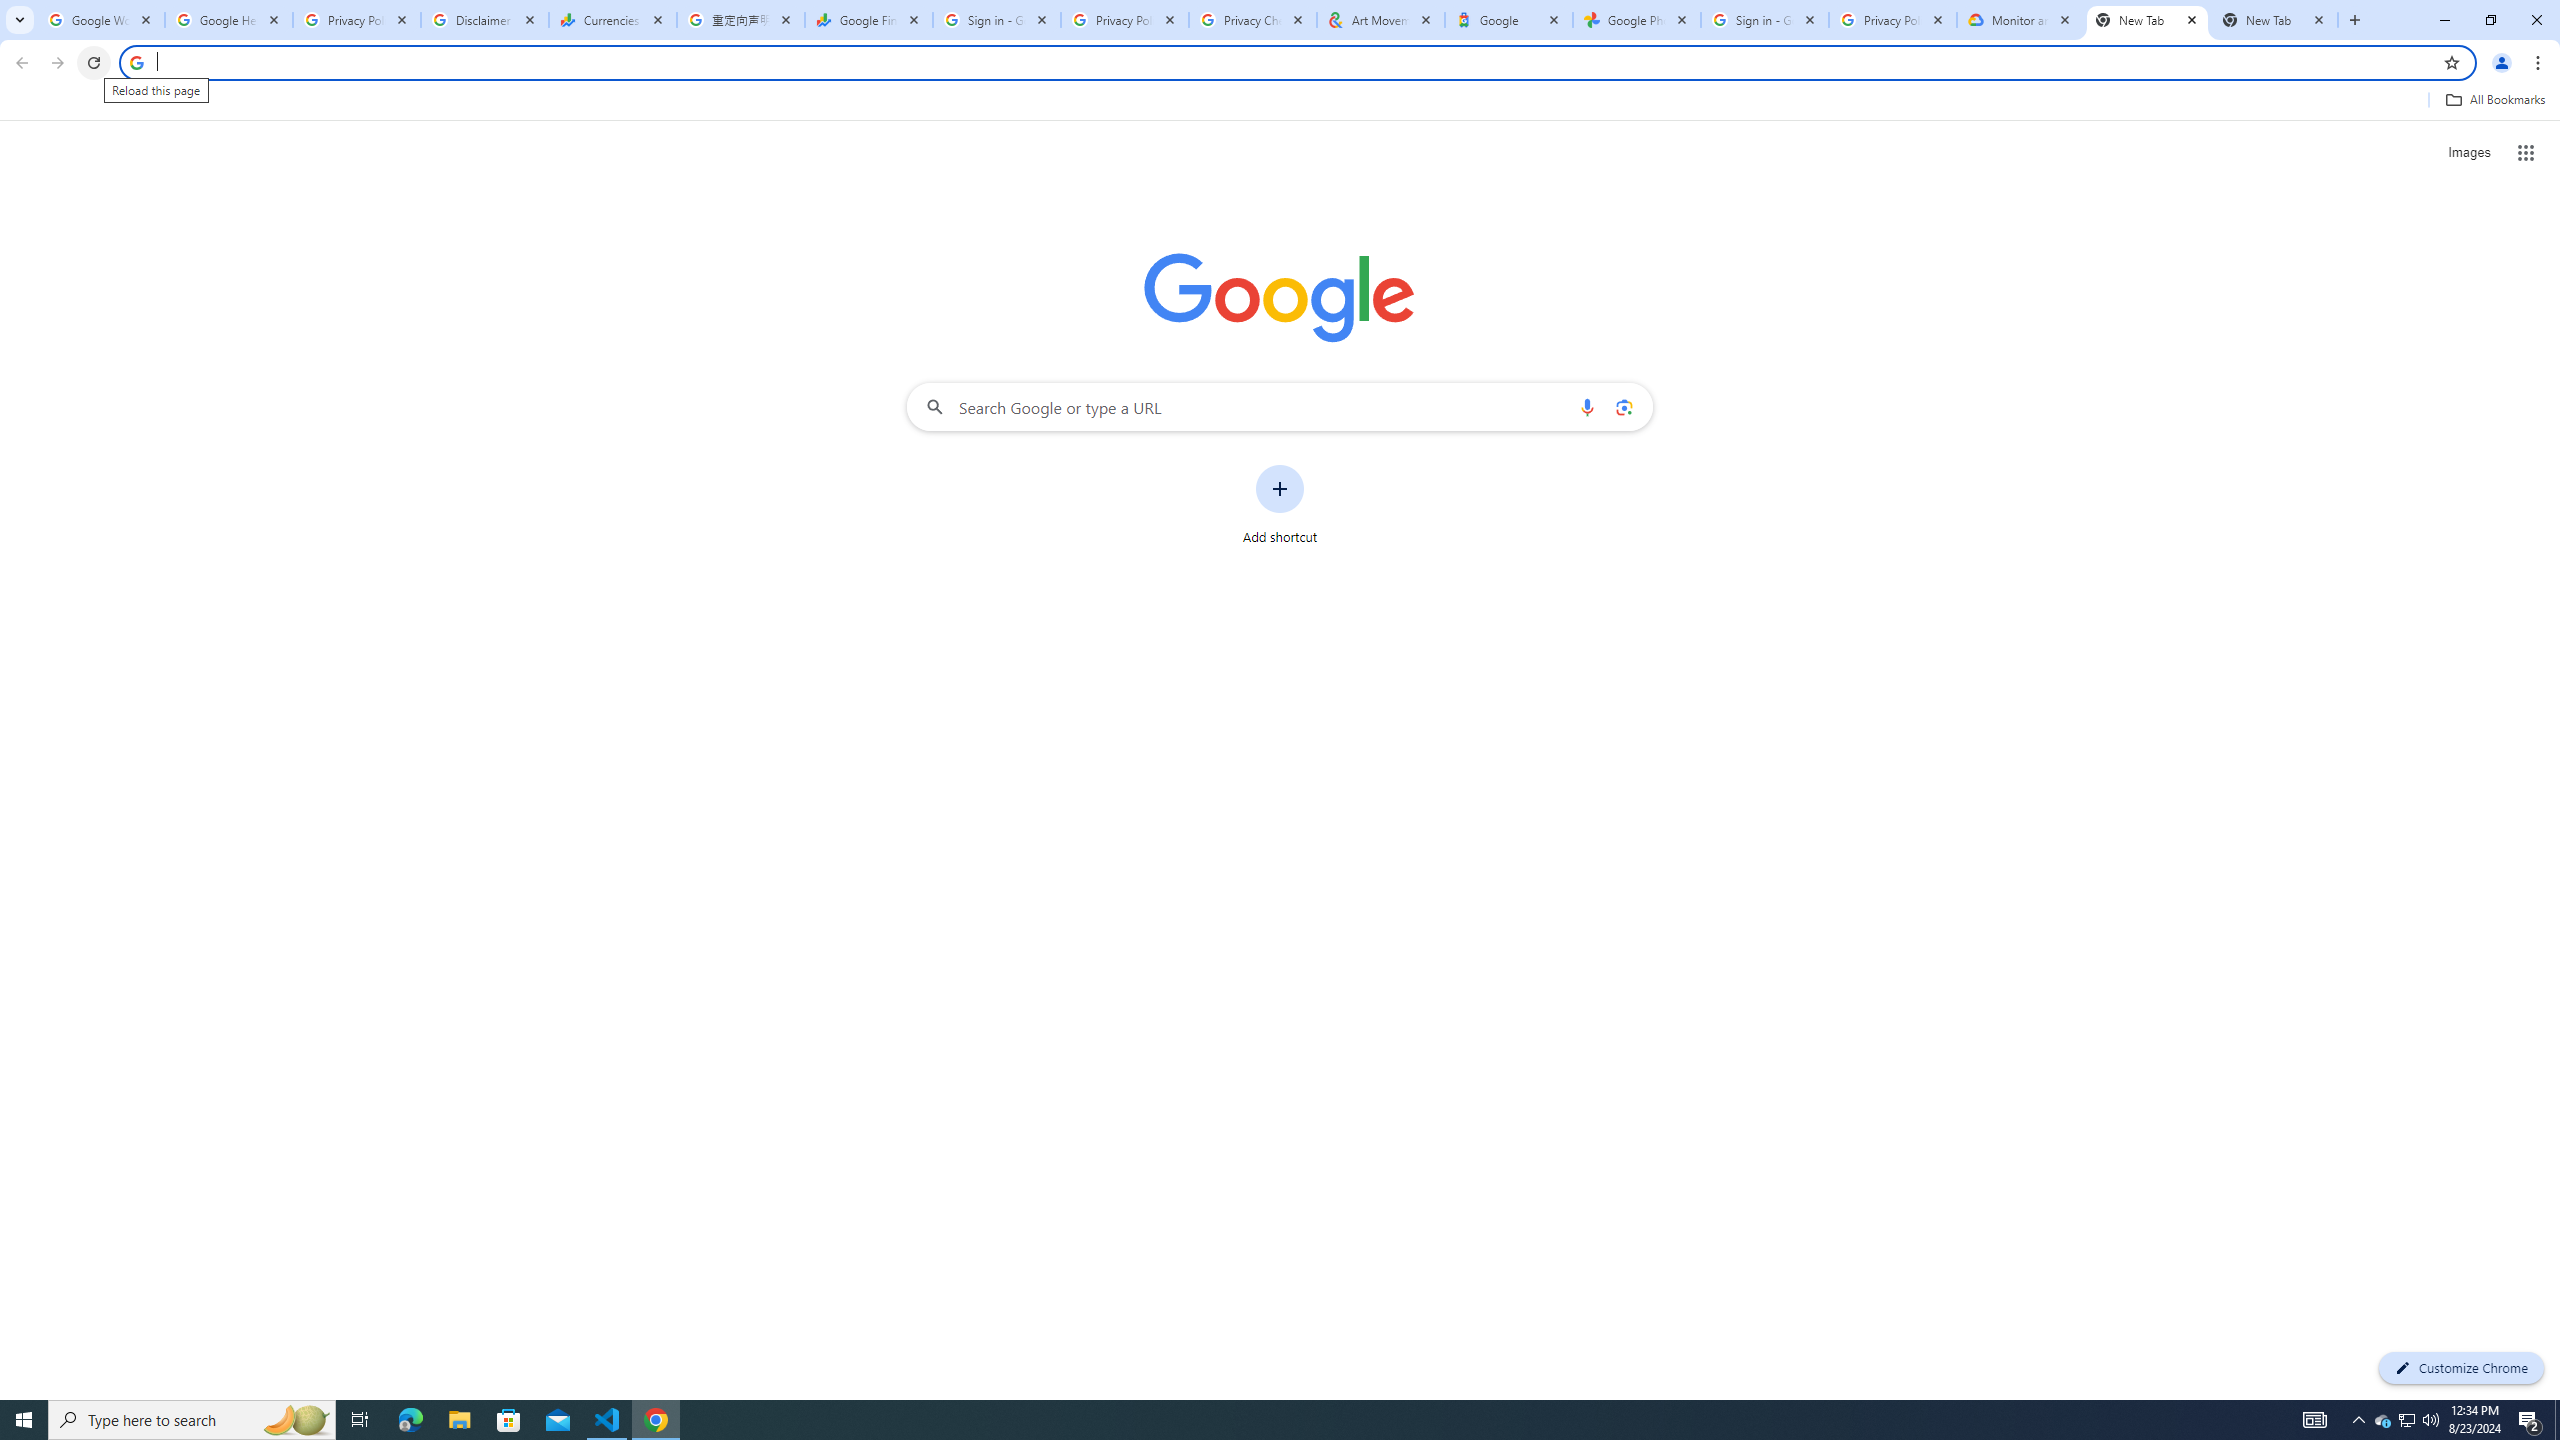 Image resolution: width=2560 pixels, height=1440 pixels. What do you see at coordinates (1622, 406) in the screenshot?
I see `Search by image` at bounding box center [1622, 406].